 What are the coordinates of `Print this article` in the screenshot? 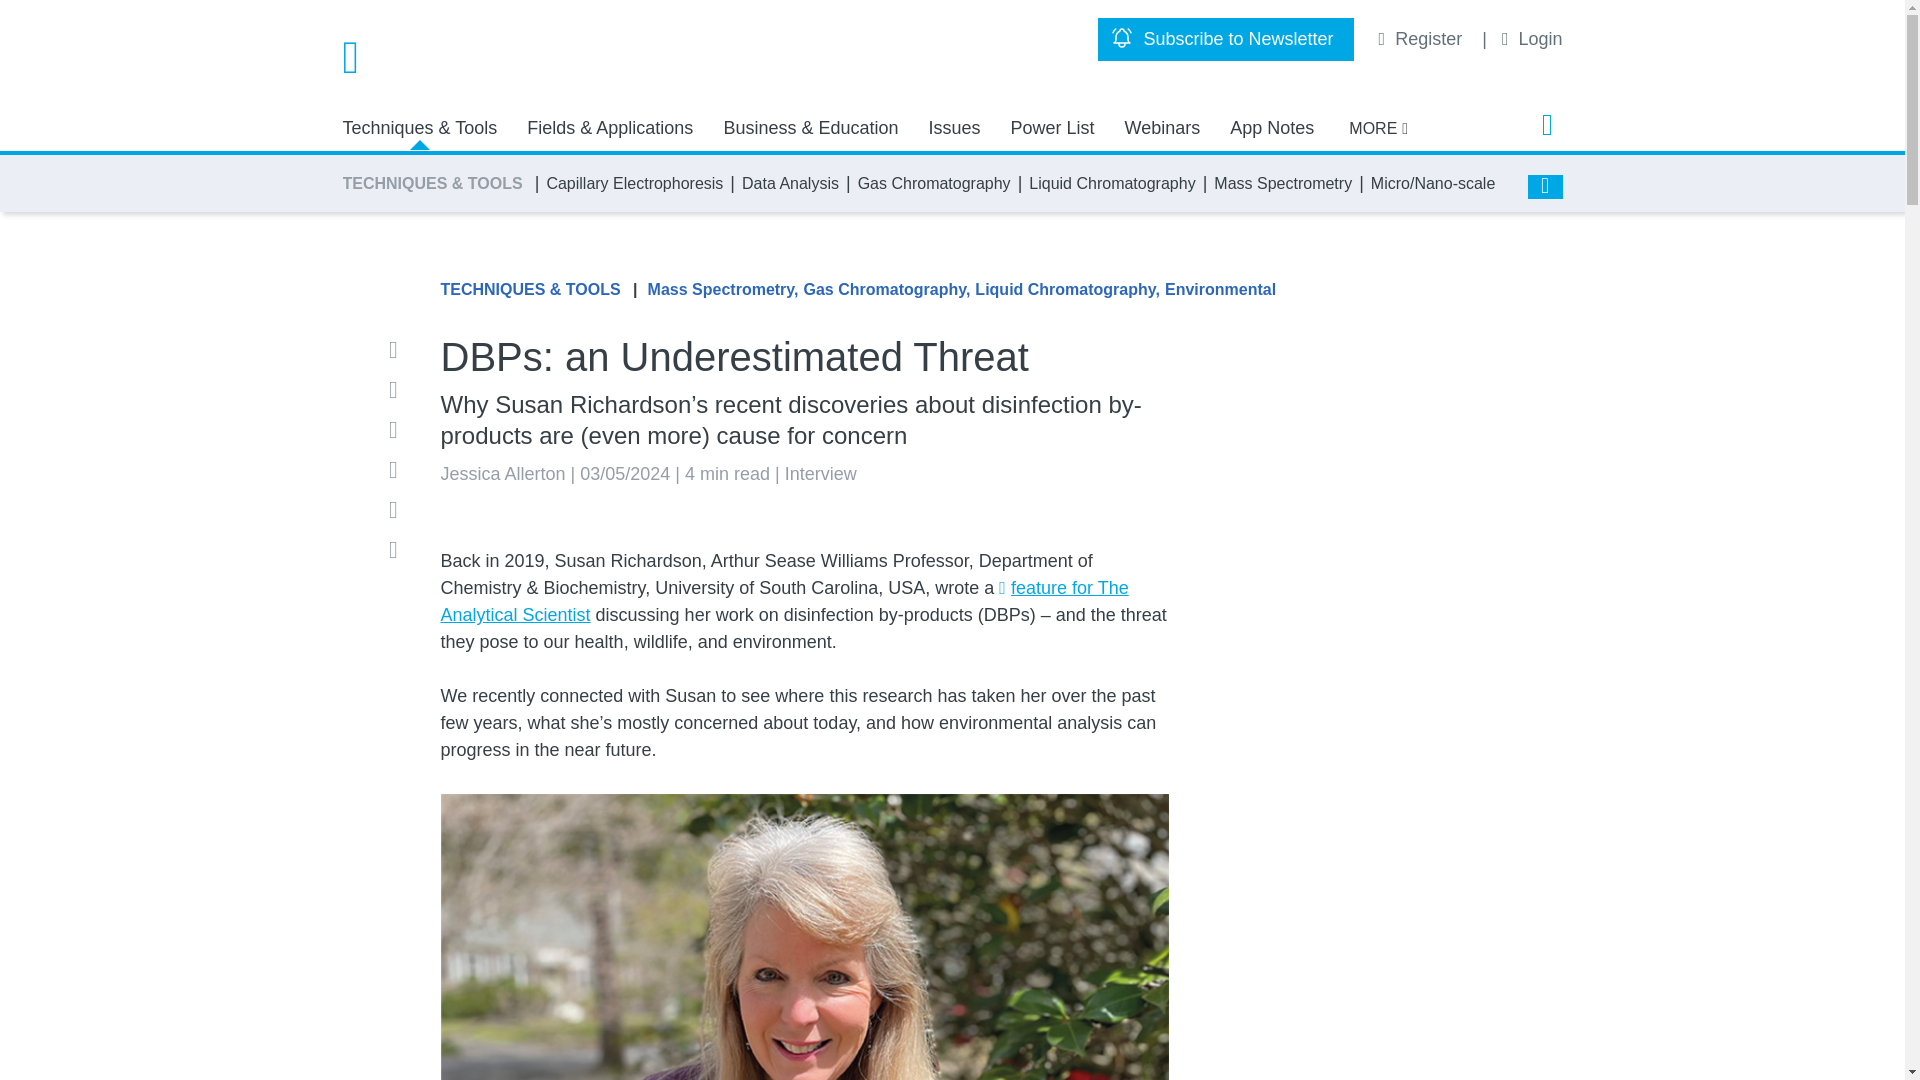 It's located at (399, 549).